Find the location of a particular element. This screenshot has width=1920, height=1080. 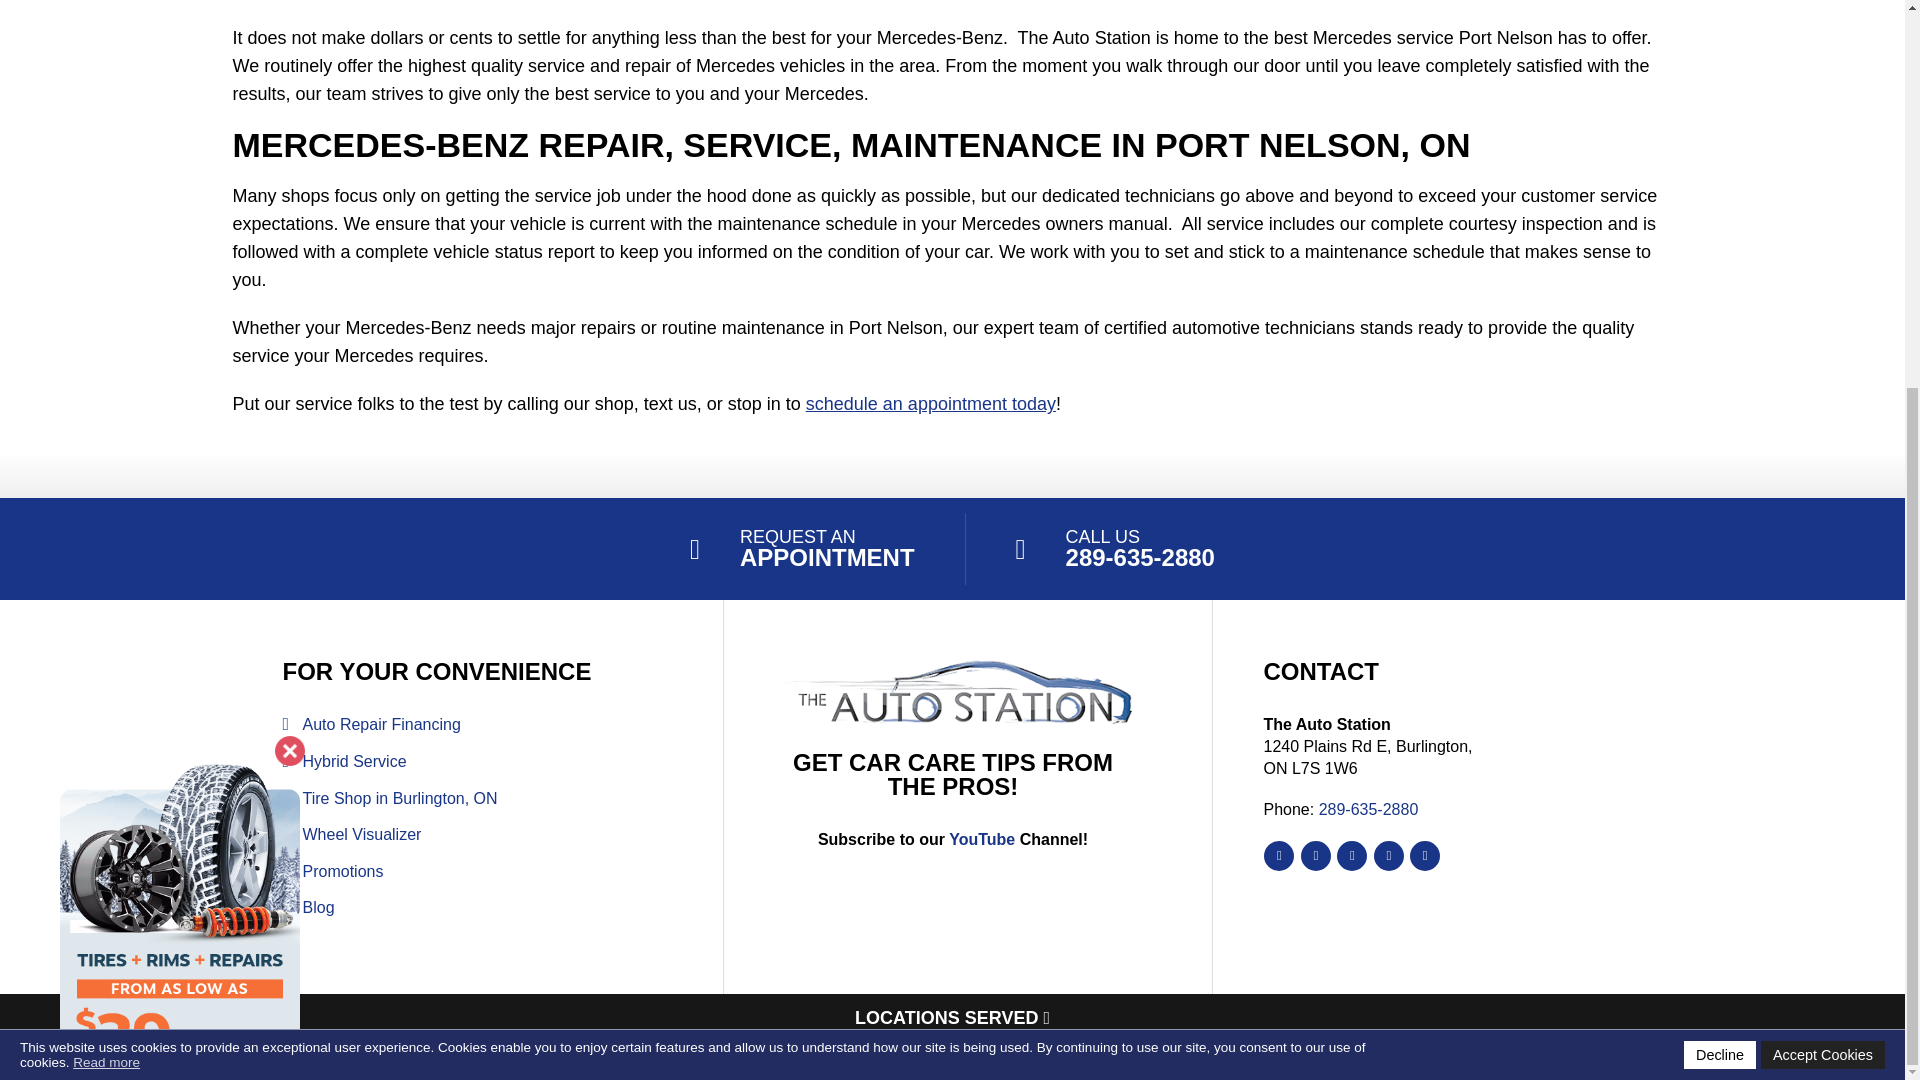

Read more is located at coordinates (106, 466).